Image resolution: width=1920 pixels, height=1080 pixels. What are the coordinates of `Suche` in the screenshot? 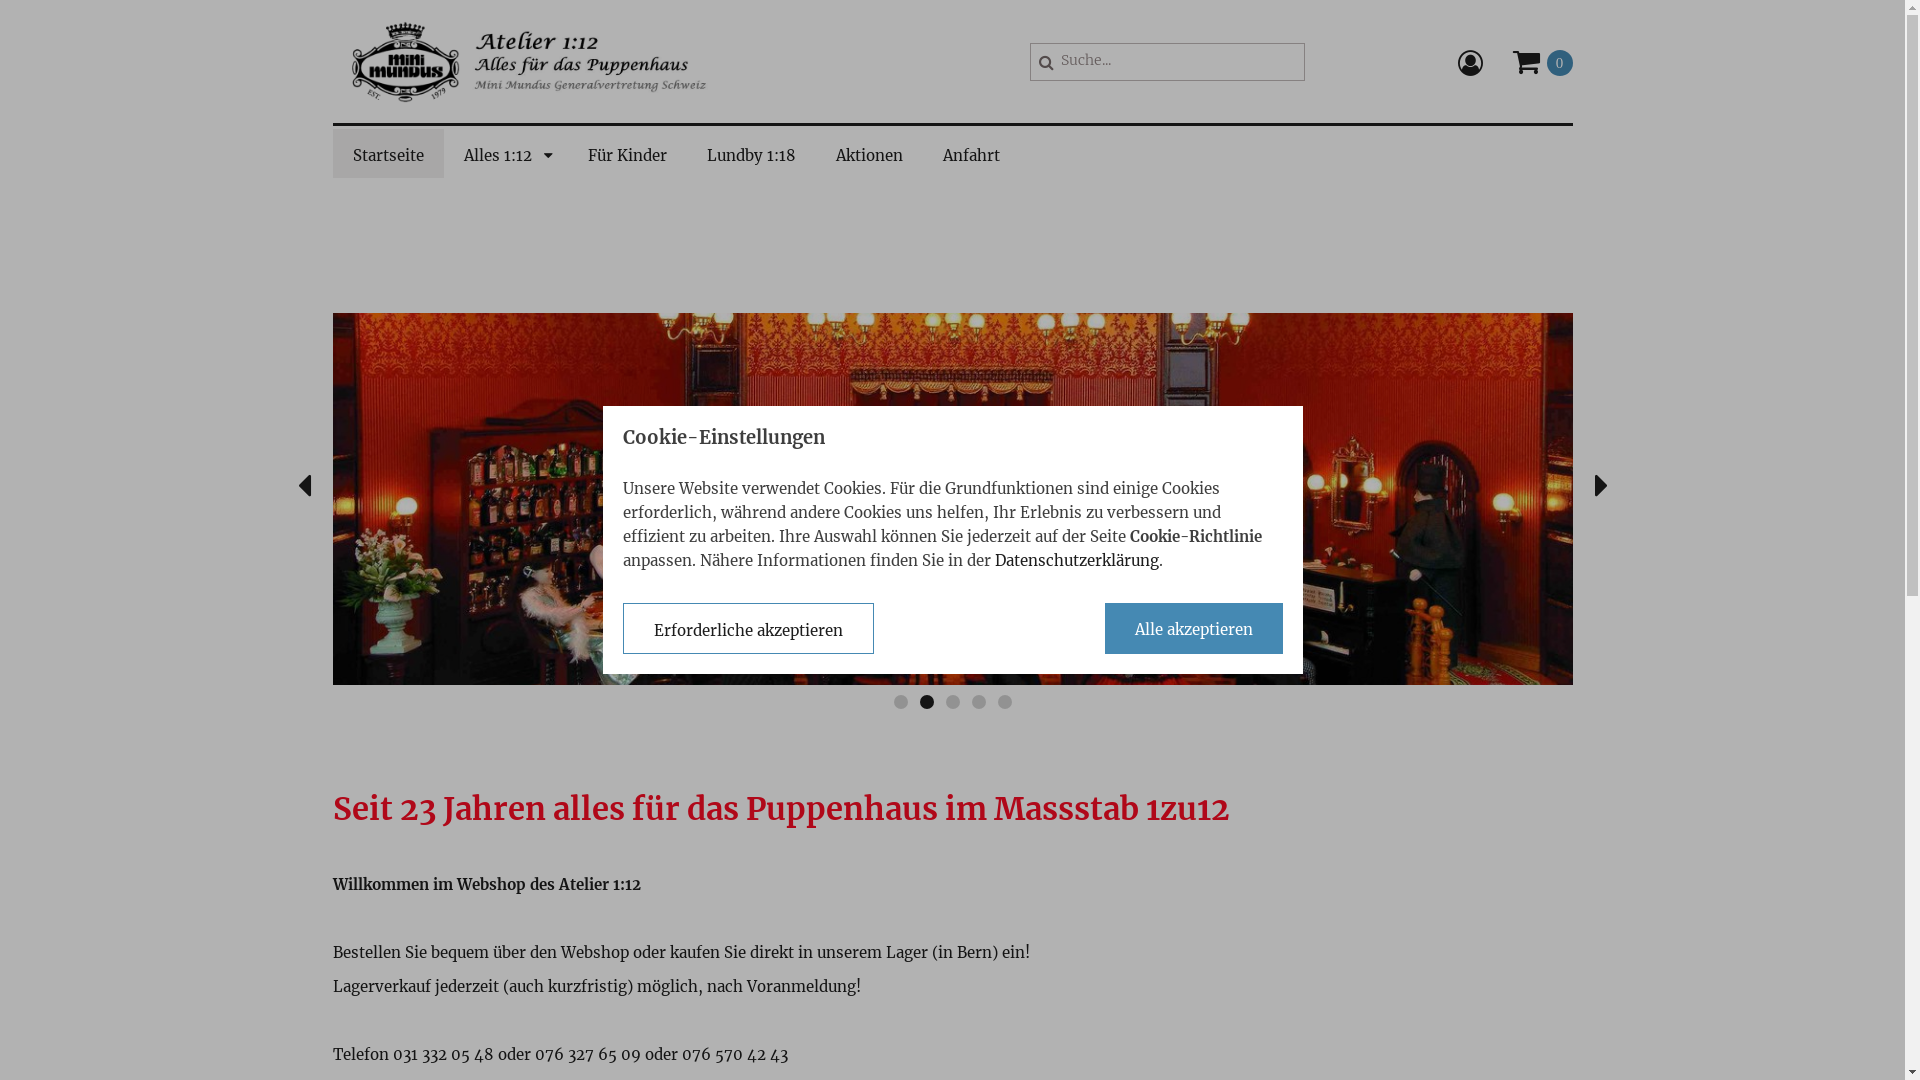 It's located at (1046, 61).